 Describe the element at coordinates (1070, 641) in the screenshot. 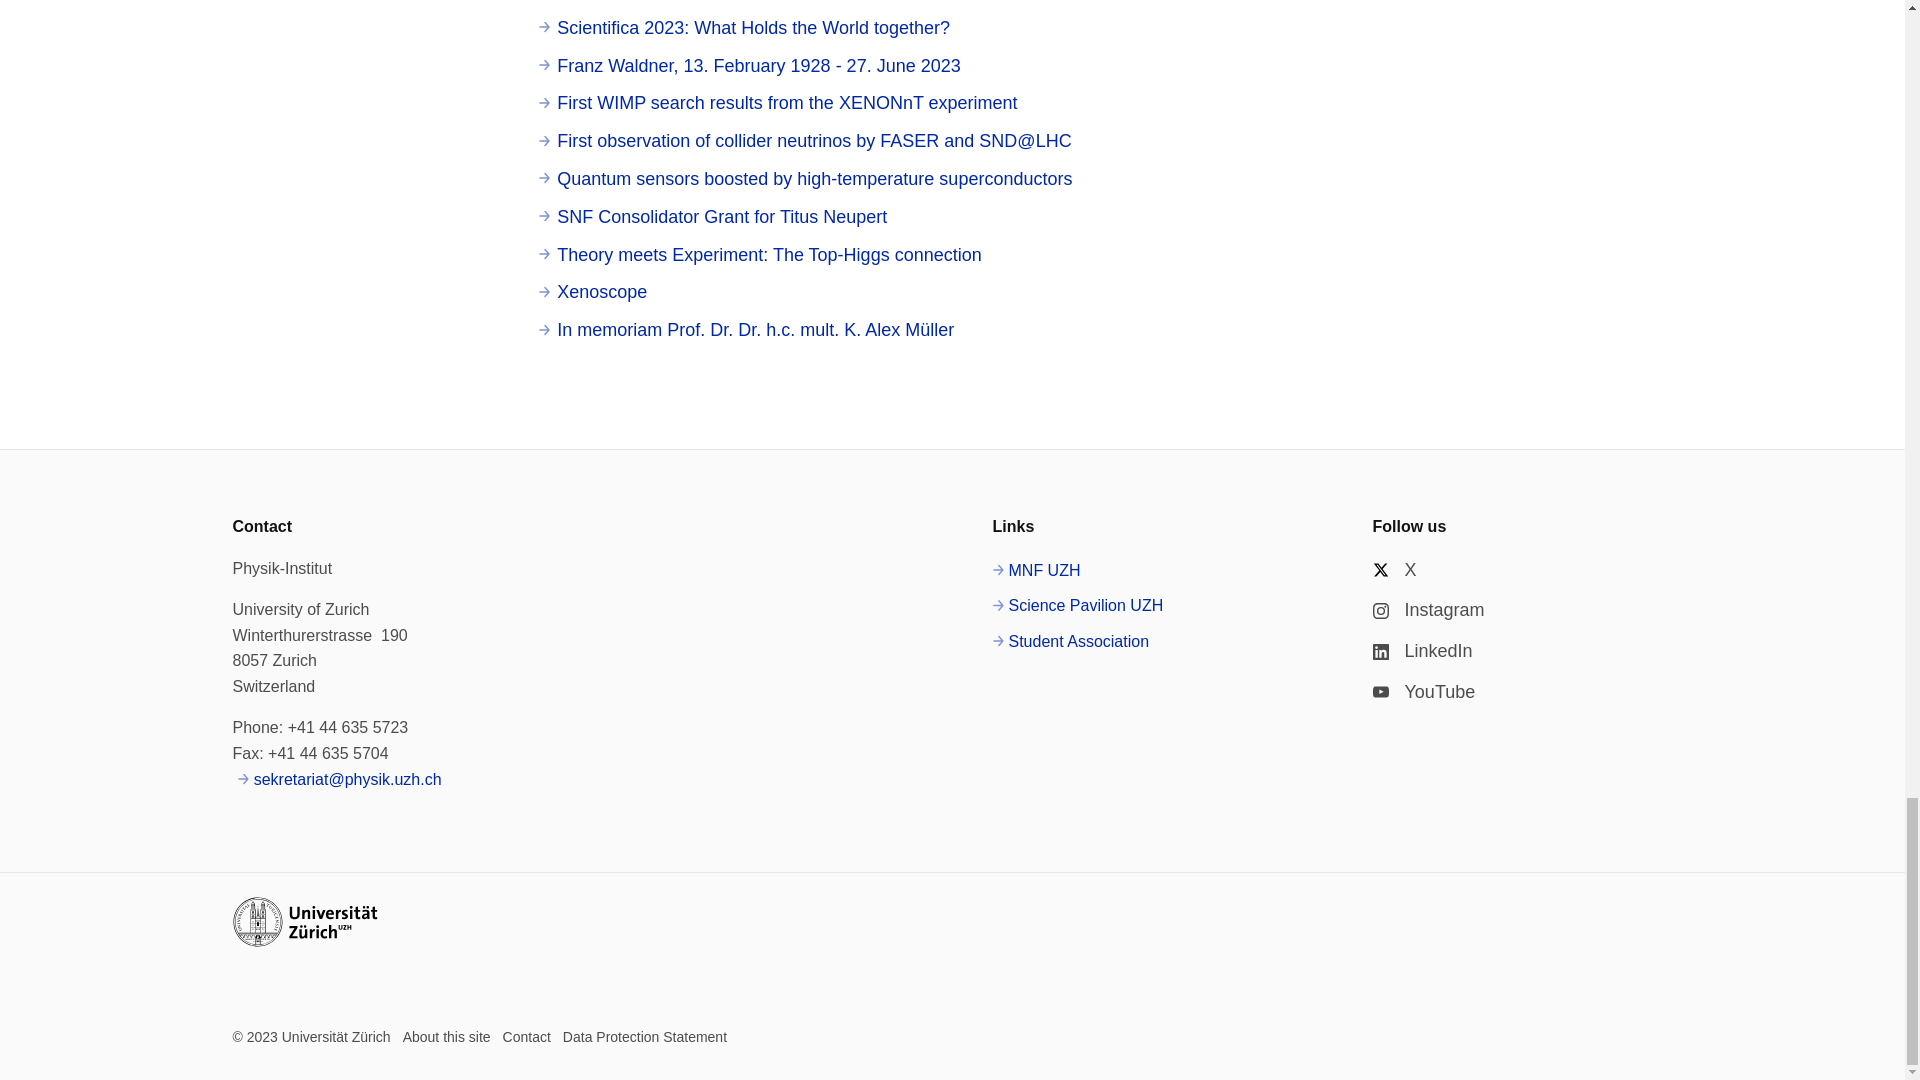

I see `Student Association` at that location.